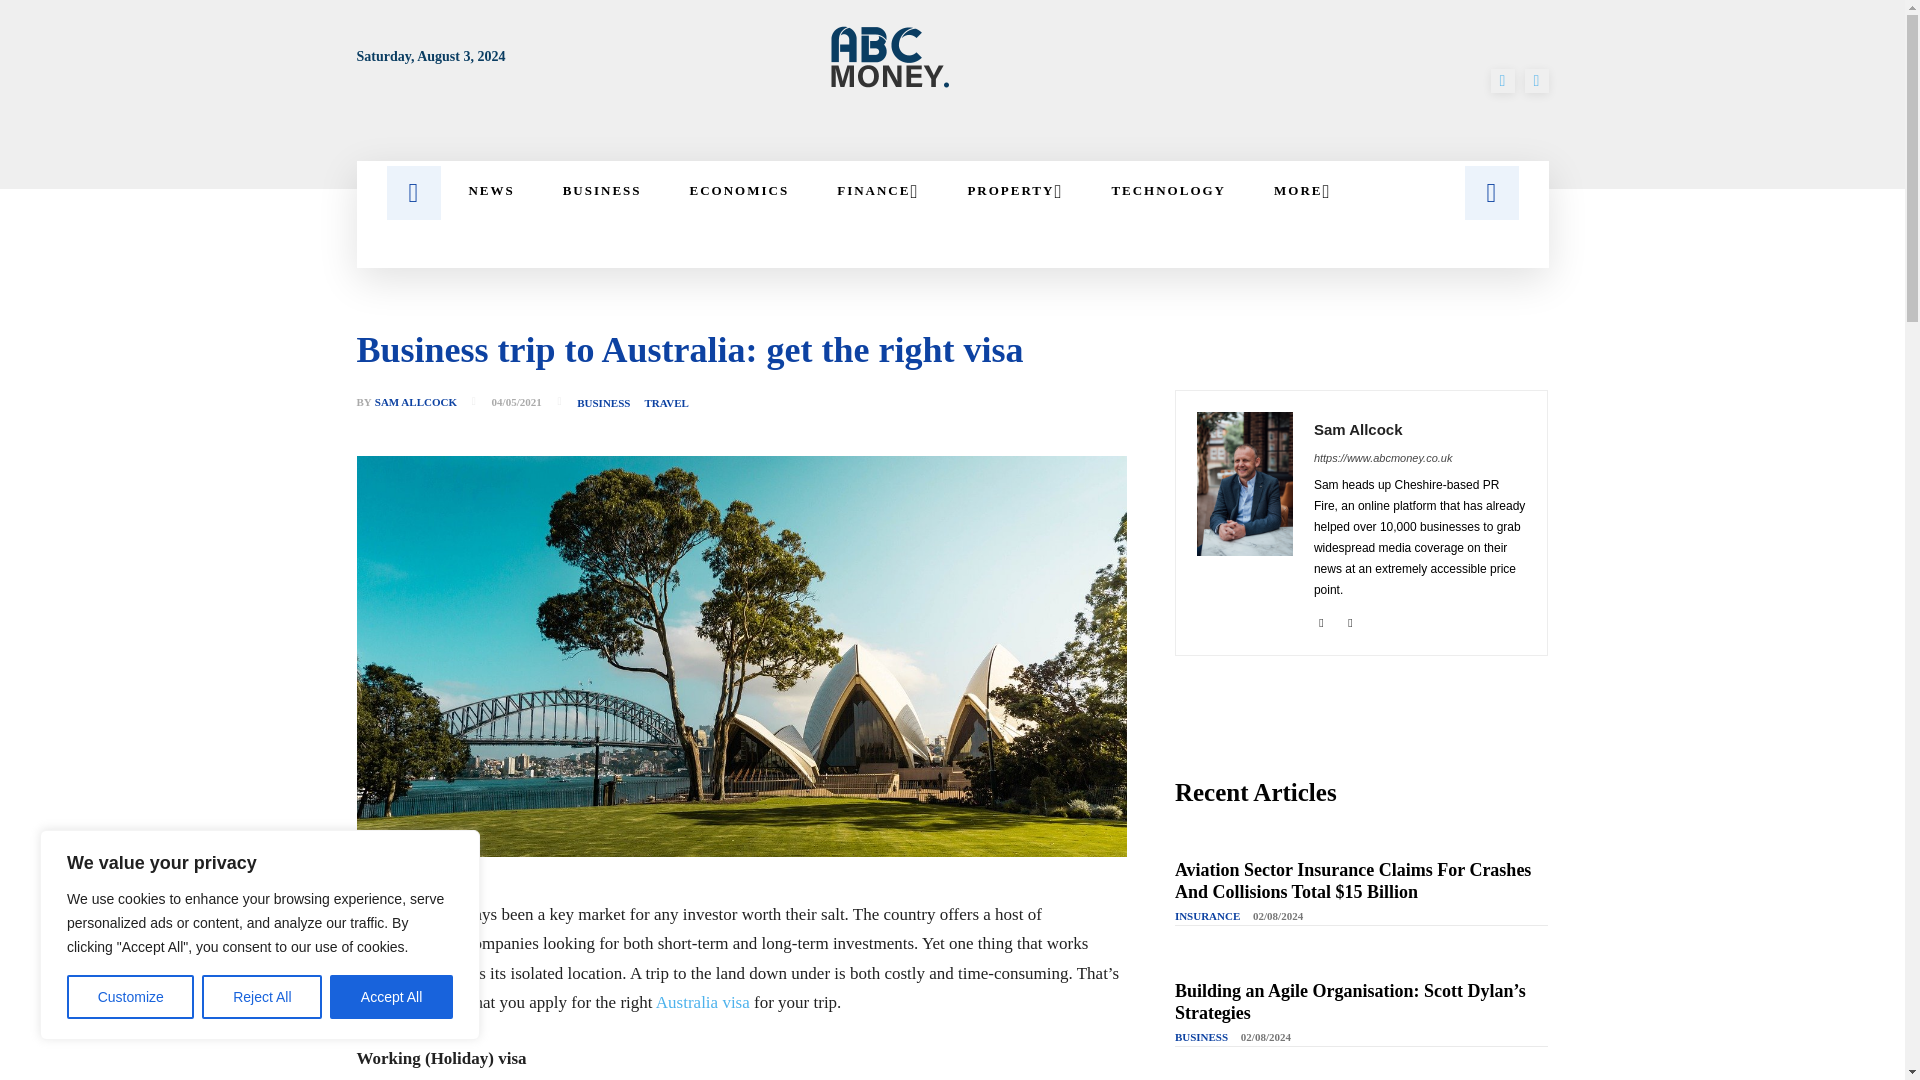  What do you see at coordinates (1014, 190) in the screenshot?
I see `PROPERTY` at bounding box center [1014, 190].